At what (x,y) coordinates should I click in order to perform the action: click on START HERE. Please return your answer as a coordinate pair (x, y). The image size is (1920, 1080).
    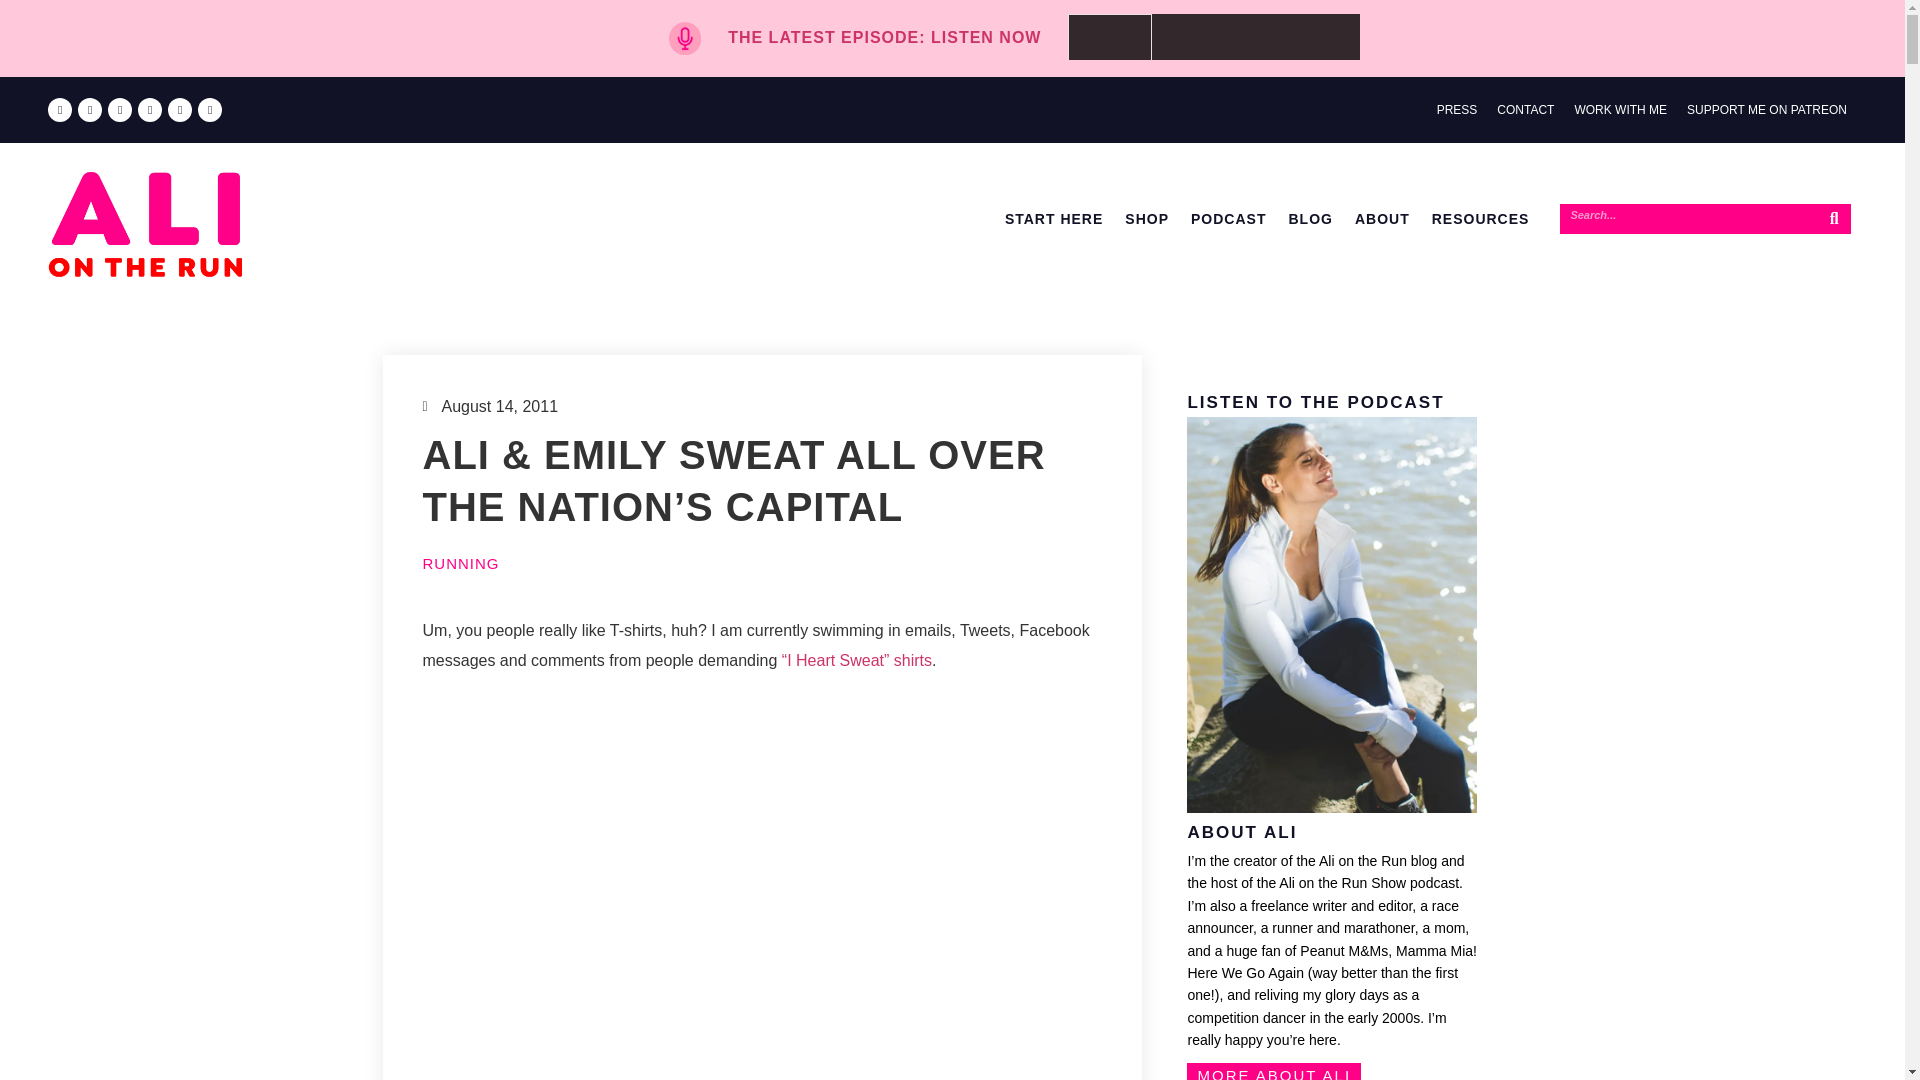
    Looking at the image, I should click on (1054, 218).